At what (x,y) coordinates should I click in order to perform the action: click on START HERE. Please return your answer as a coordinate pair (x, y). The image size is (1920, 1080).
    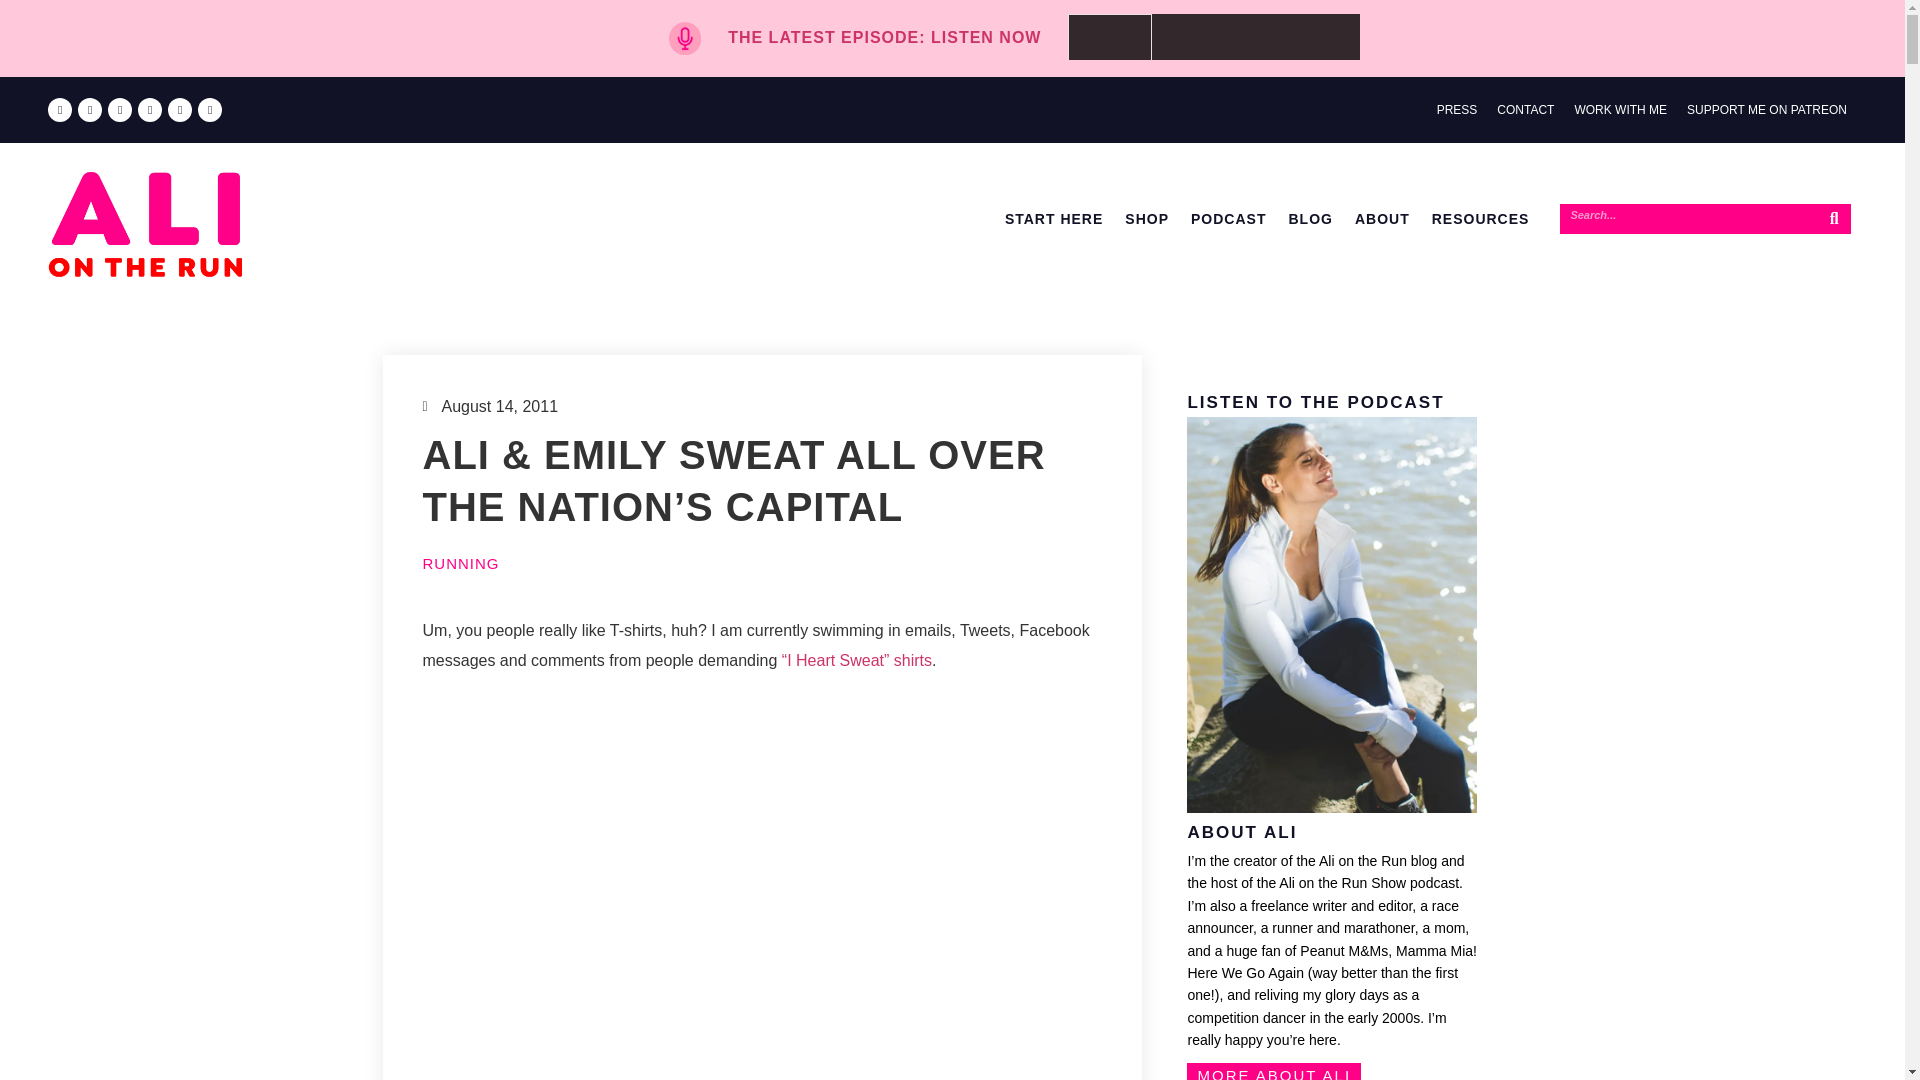
    Looking at the image, I should click on (1054, 218).